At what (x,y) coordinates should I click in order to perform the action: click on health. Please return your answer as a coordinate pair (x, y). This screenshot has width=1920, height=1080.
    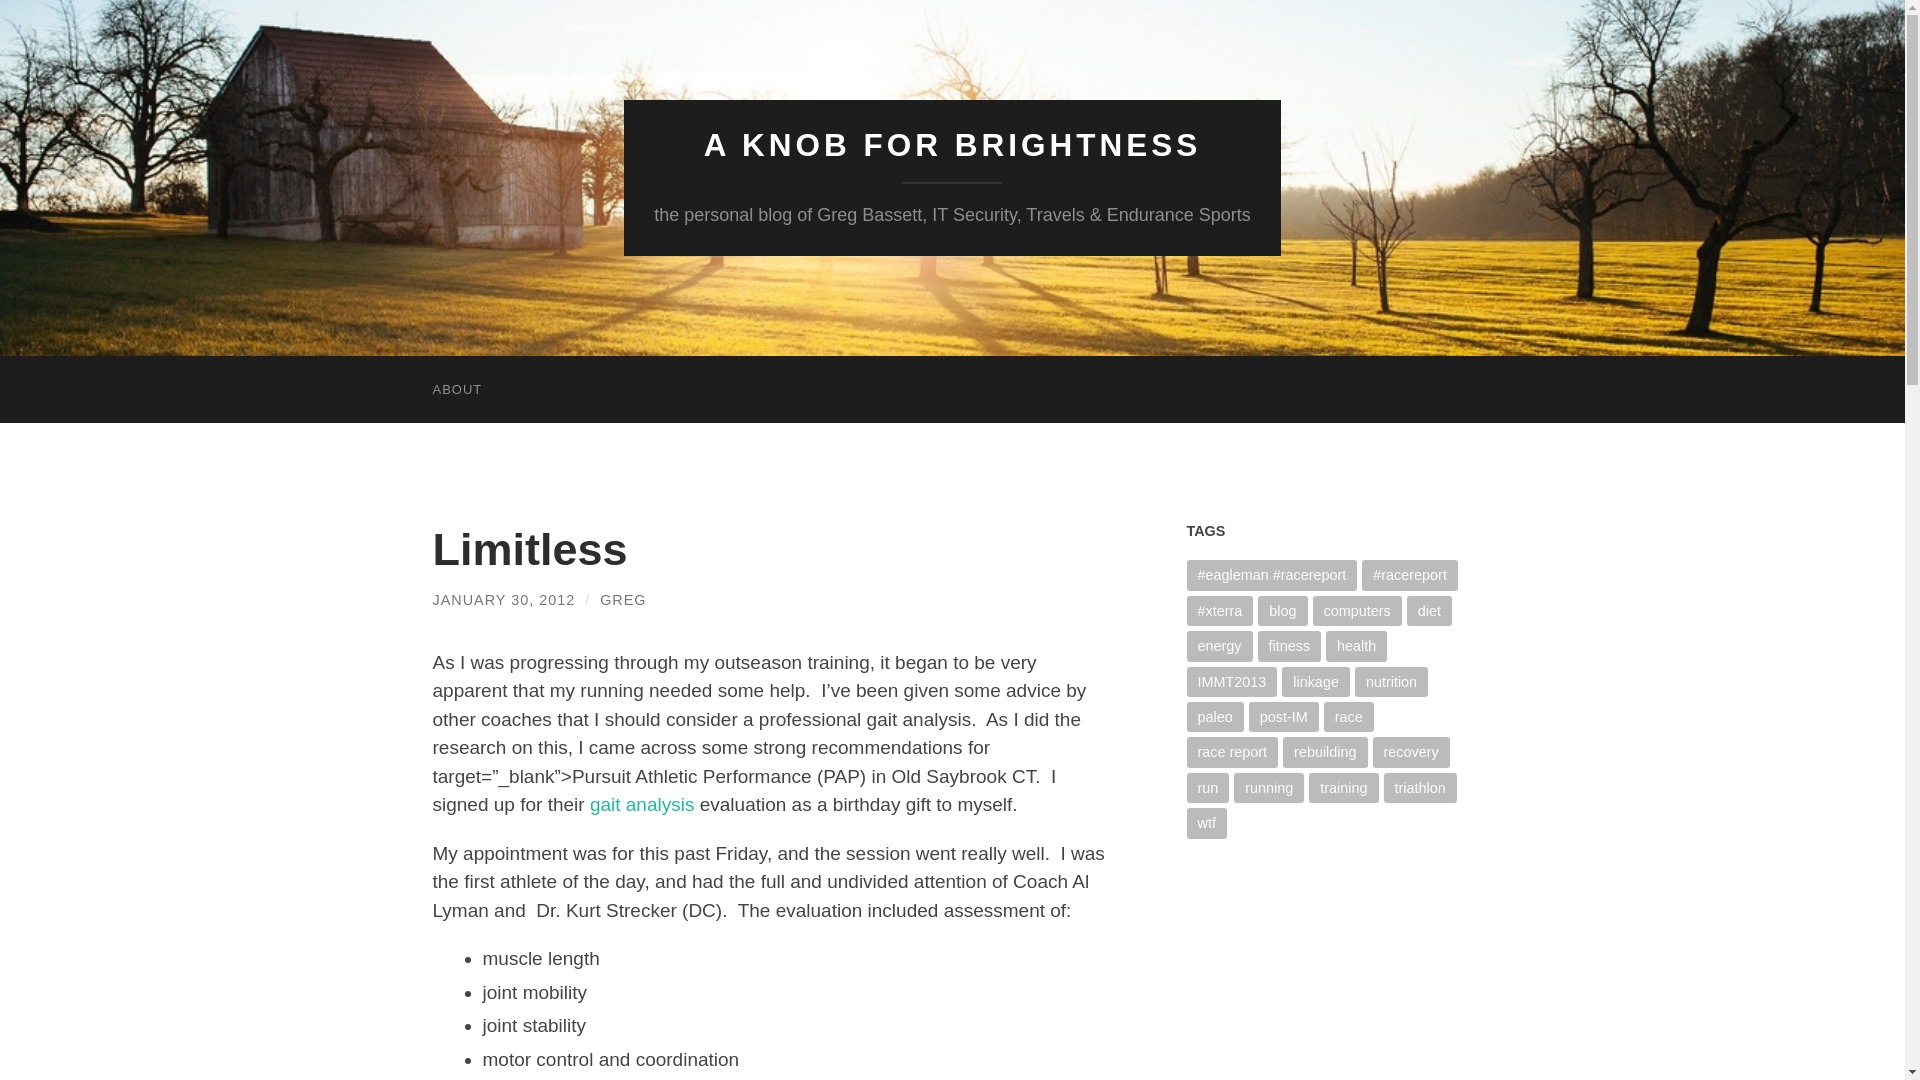
    Looking at the image, I should click on (1356, 645).